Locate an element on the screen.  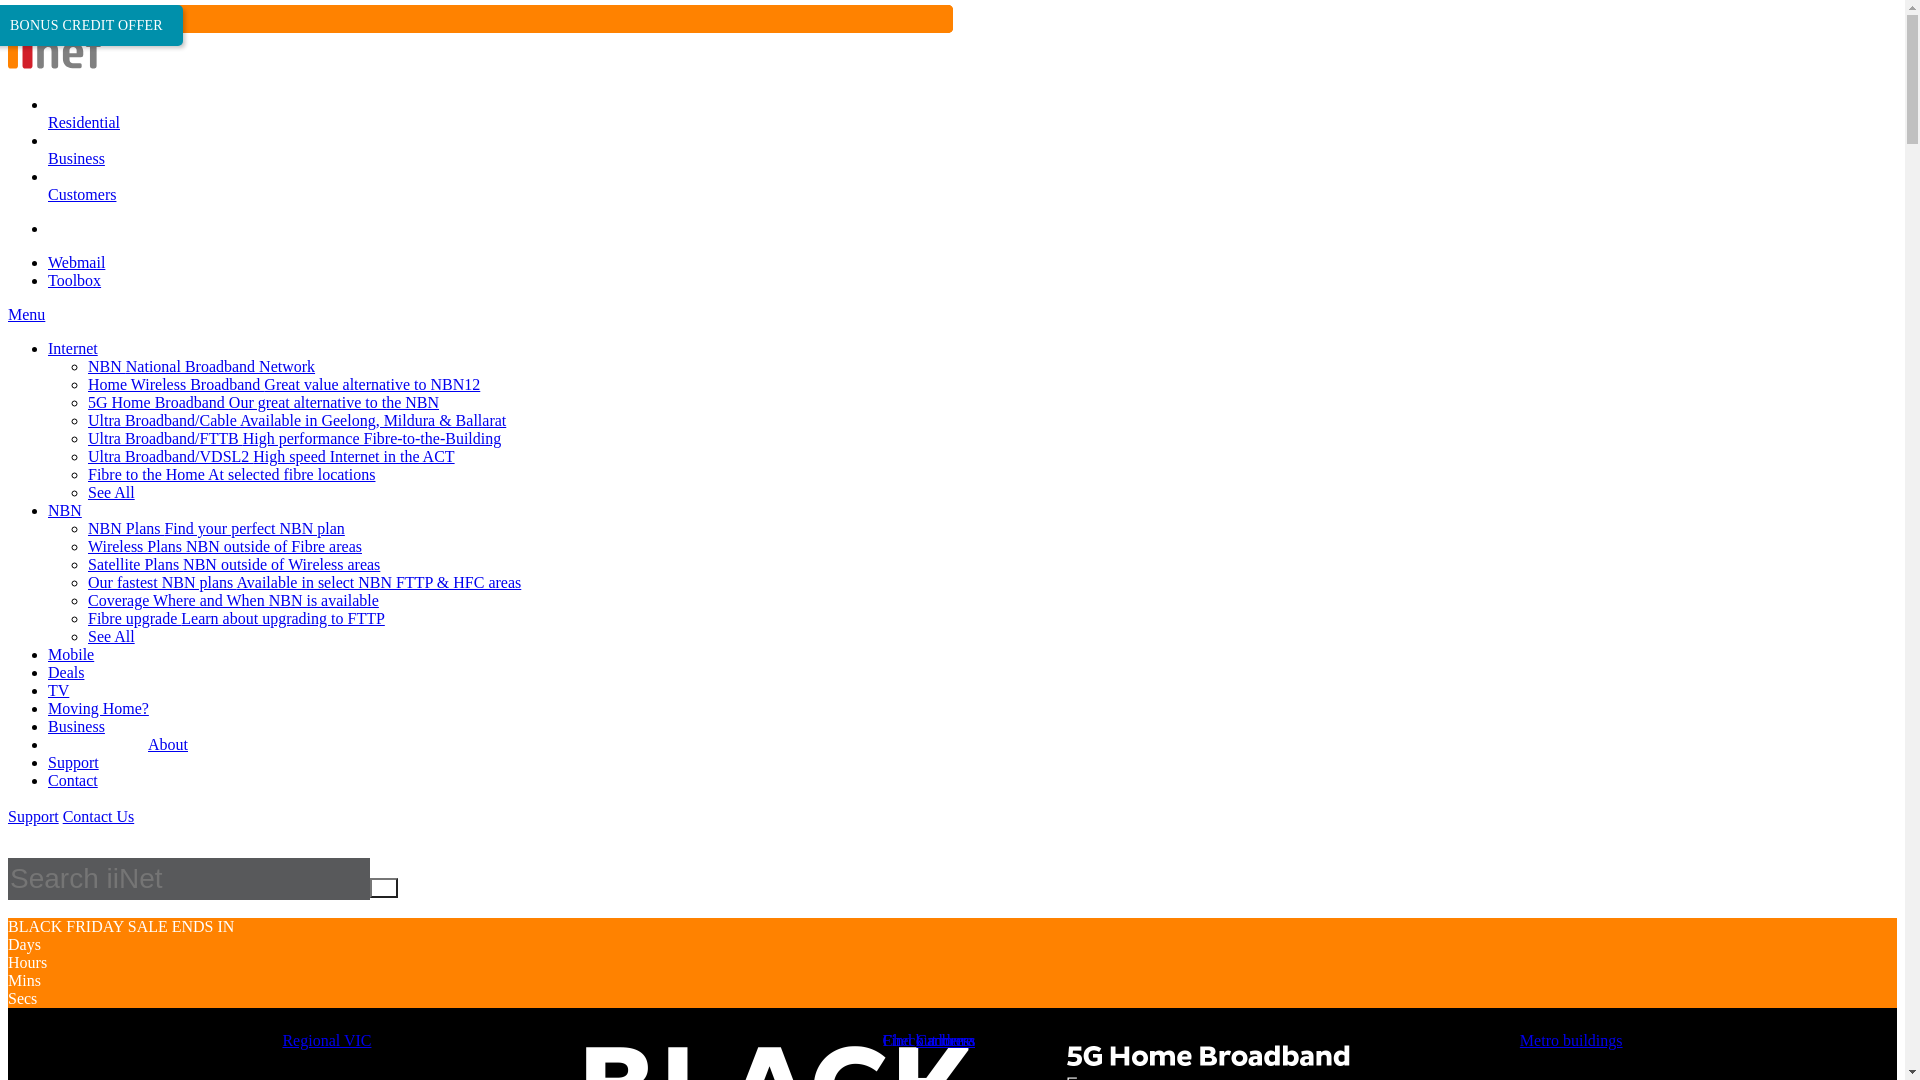
Skip to main content is located at coordinates (74, 16).